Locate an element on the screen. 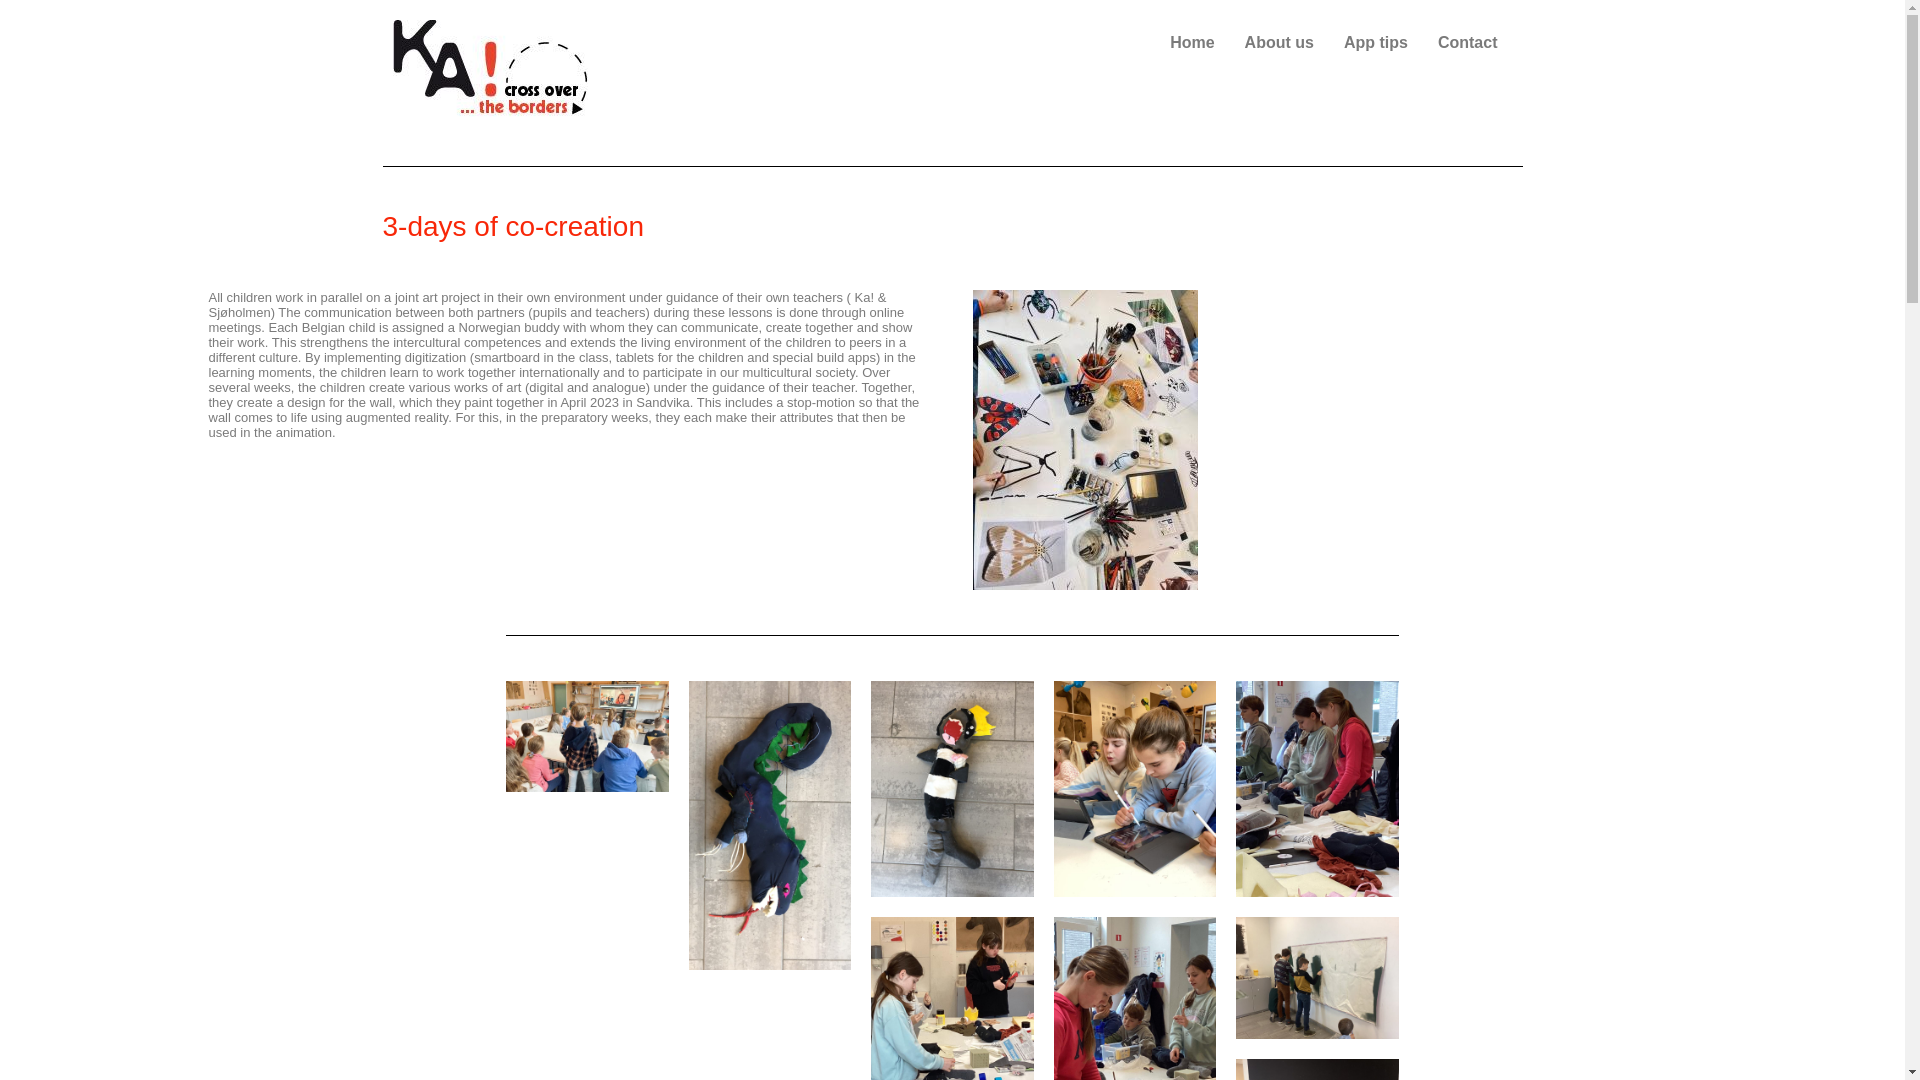 The width and height of the screenshot is (1920, 1080). 3-days of co-creation is located at coordinates (952, 226).